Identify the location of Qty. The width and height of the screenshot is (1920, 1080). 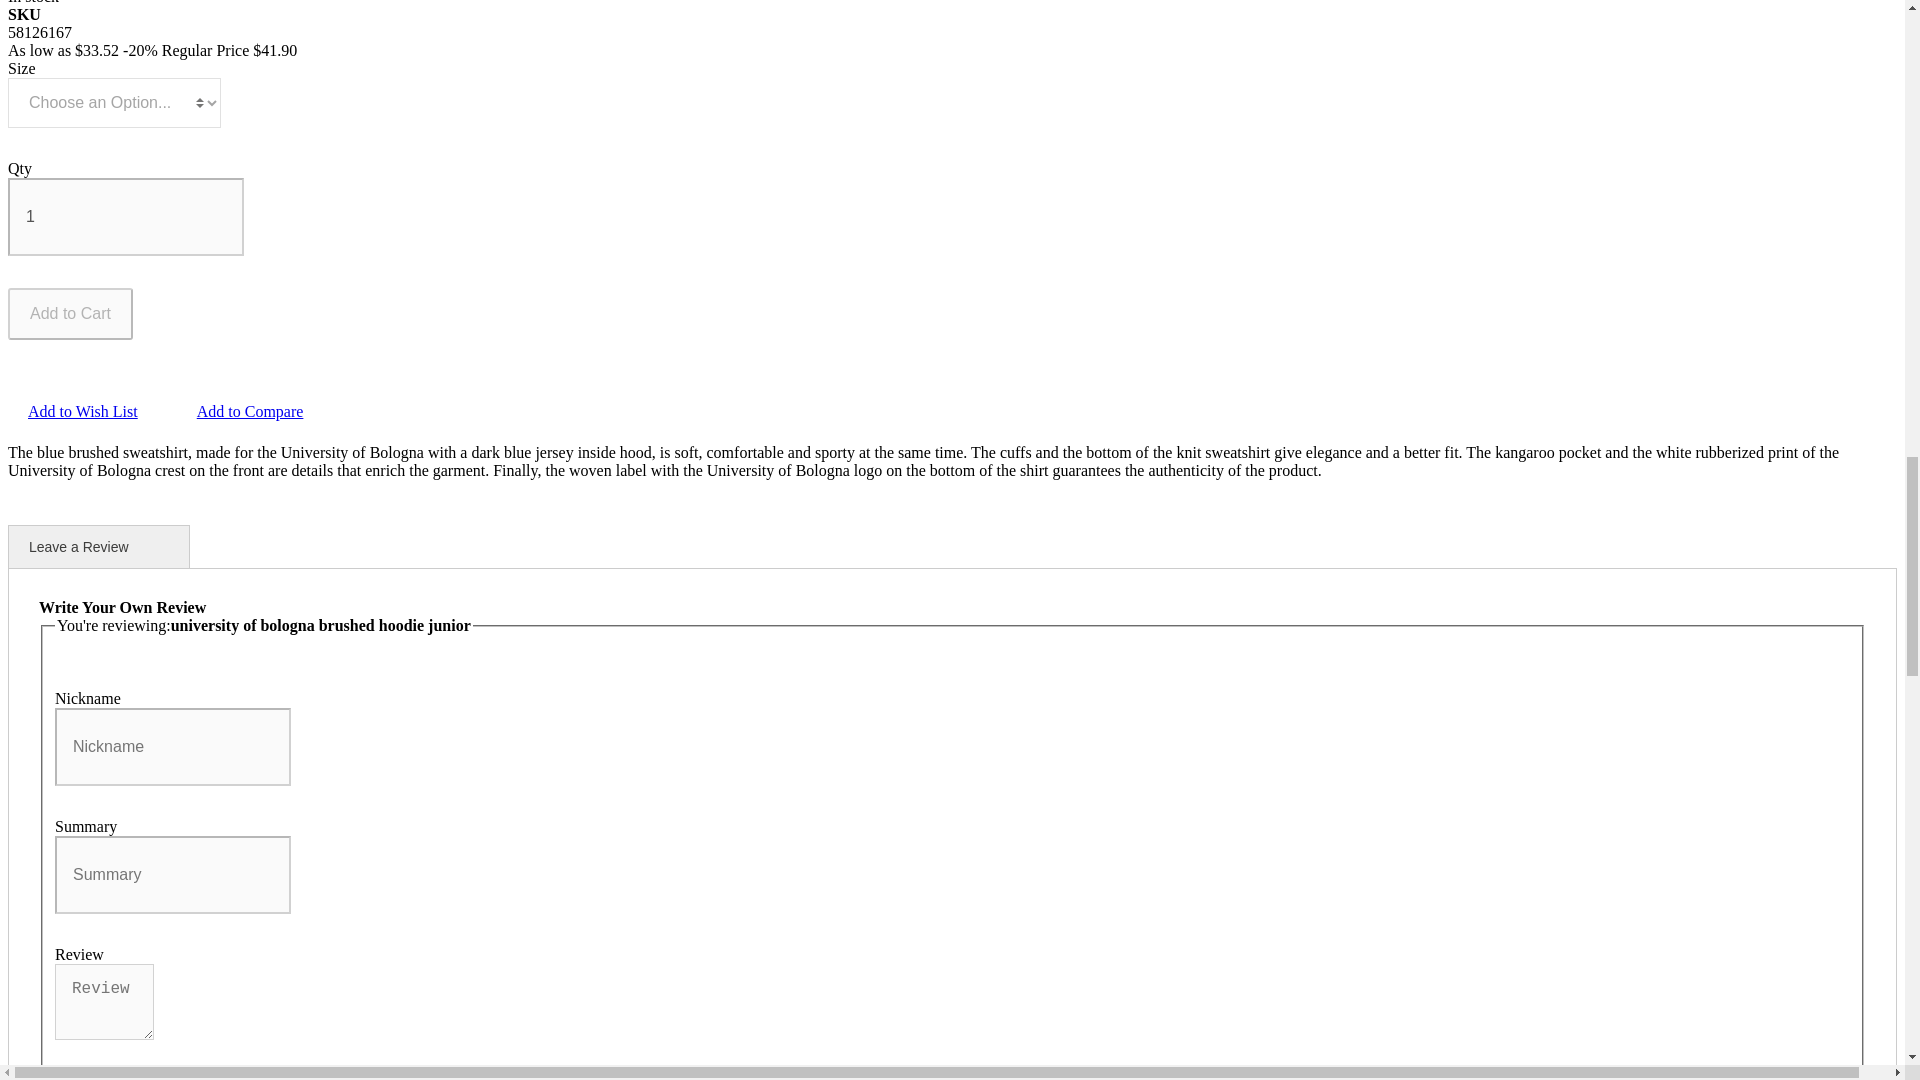
(125, 216).